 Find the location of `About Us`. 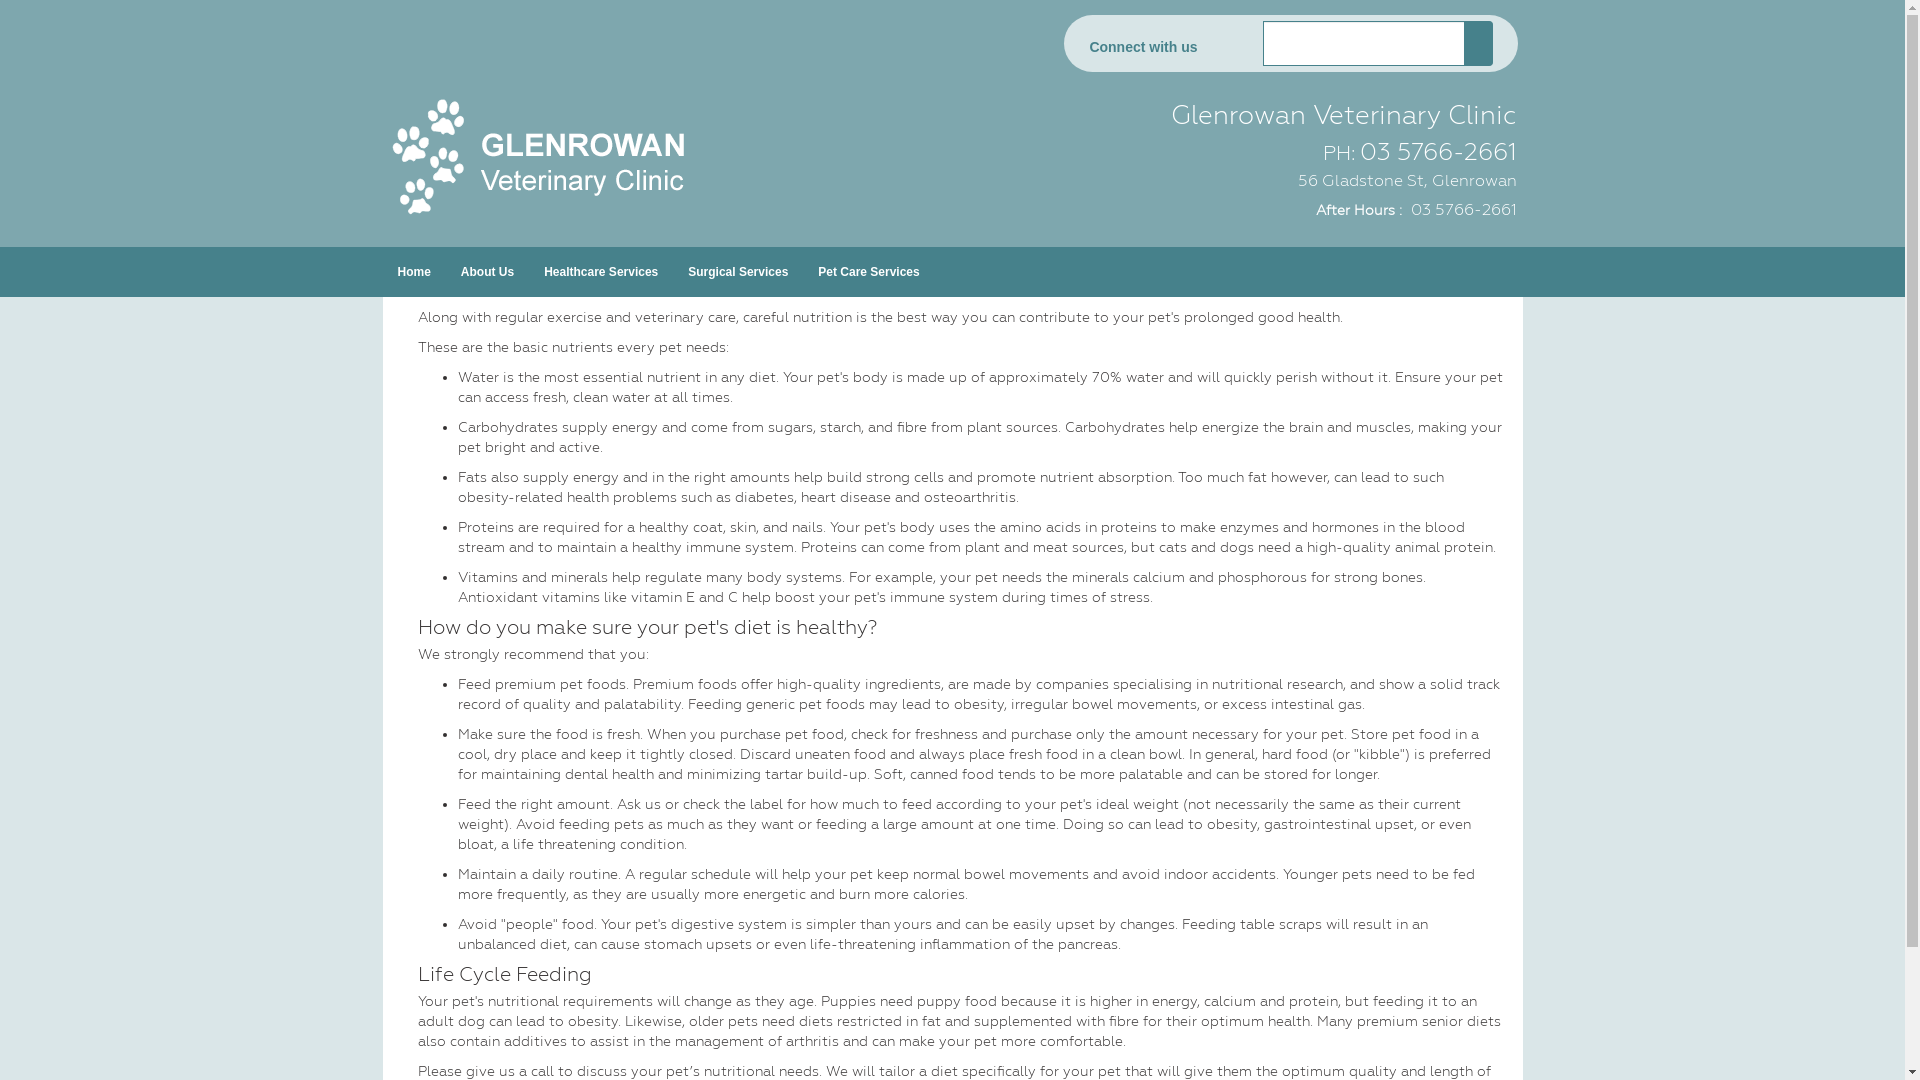

About Us is located at coordinates (488, 272).